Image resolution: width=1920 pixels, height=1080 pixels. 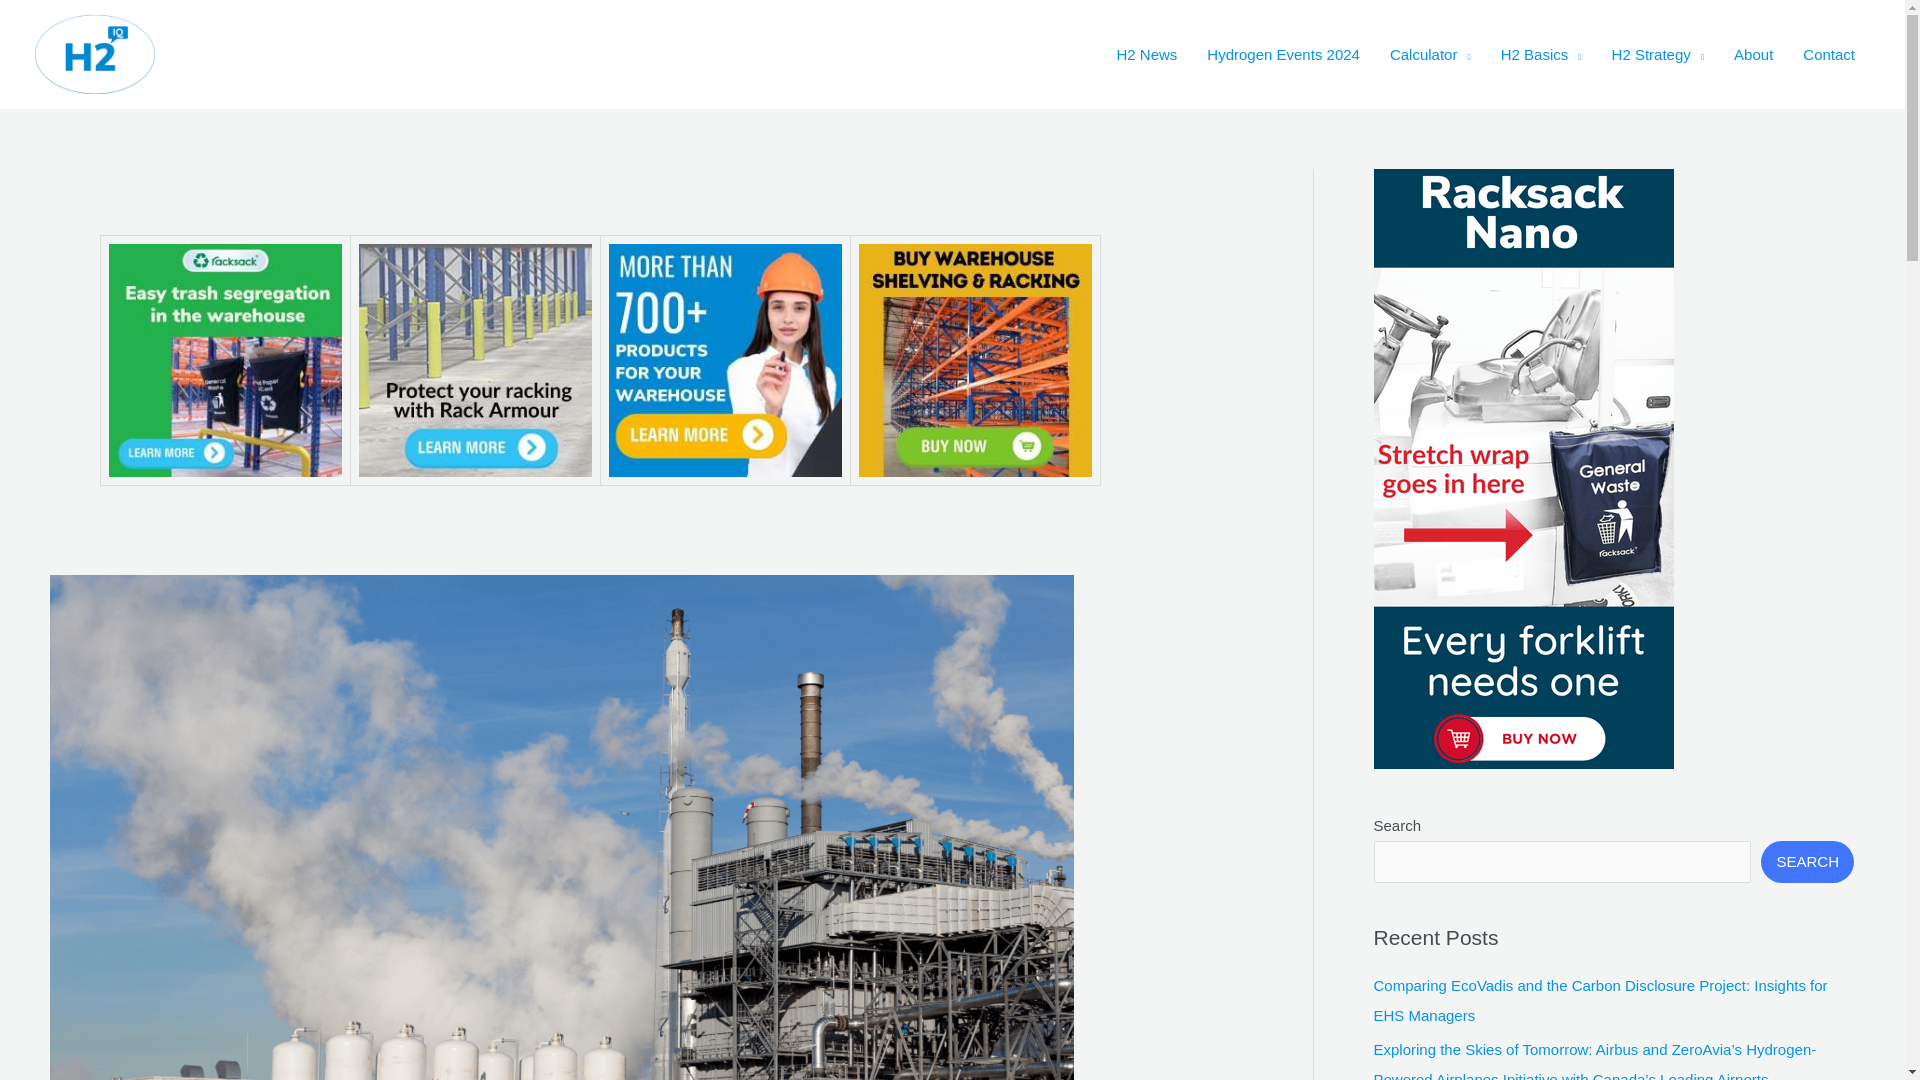 I want to click on H2 Basics, so click(x=1542, y=54).